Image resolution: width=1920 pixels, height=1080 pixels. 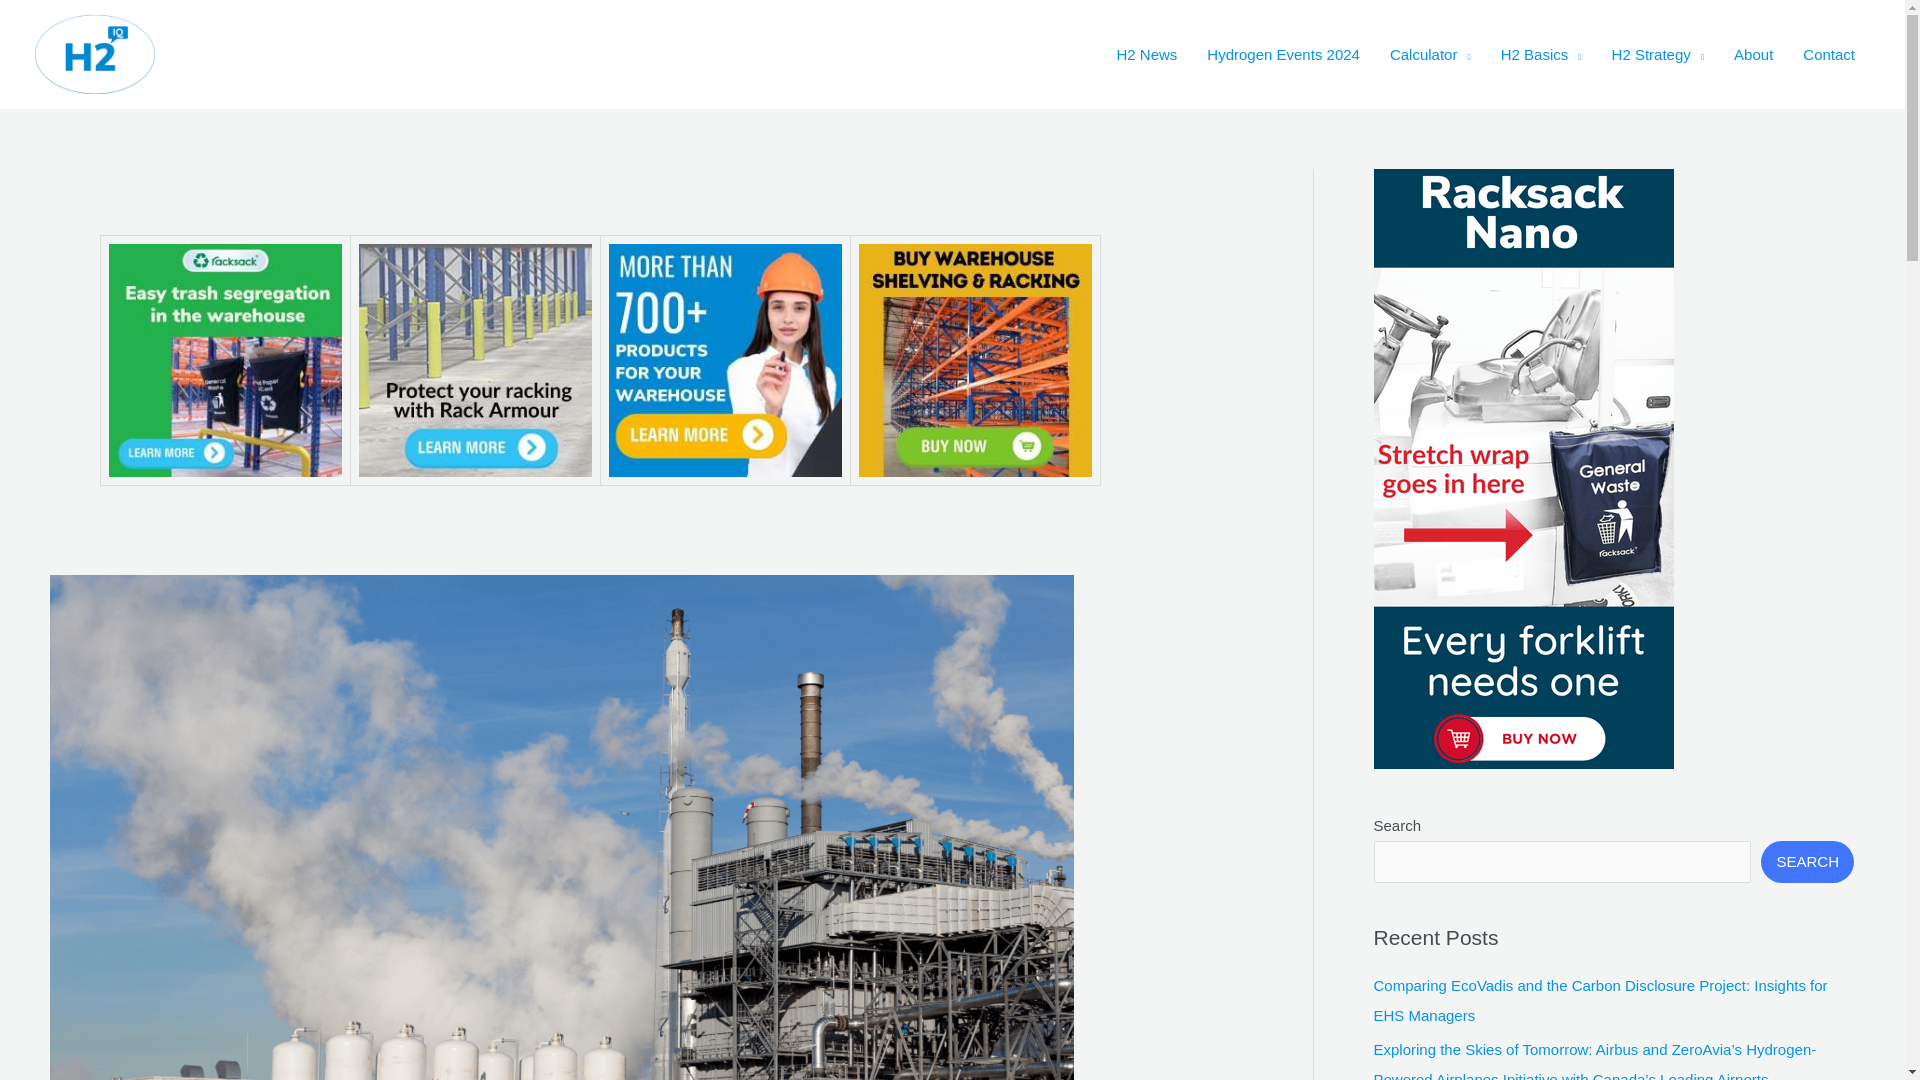 I want to click on H2 Basics, so click(x=1542, y=54).